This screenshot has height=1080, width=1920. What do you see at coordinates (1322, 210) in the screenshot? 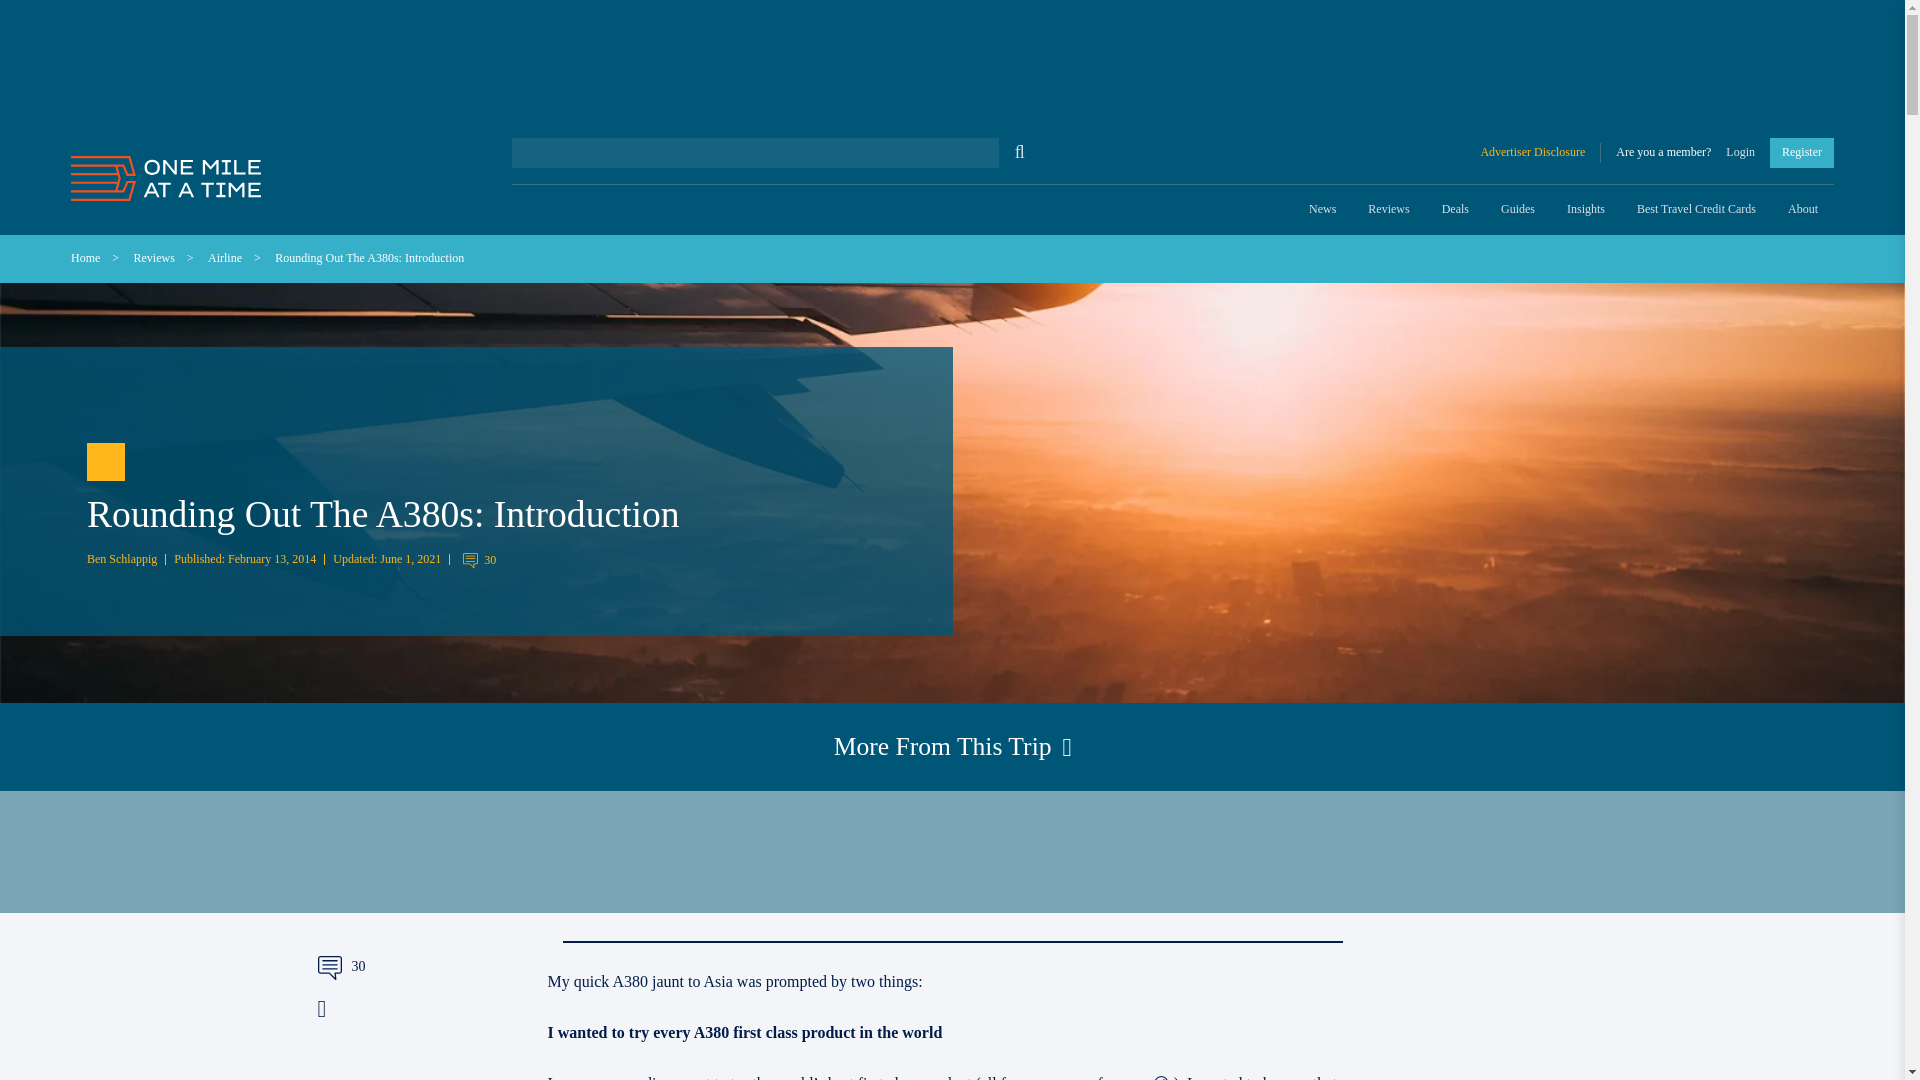
I see `News` at bounding box center [1322, 210].